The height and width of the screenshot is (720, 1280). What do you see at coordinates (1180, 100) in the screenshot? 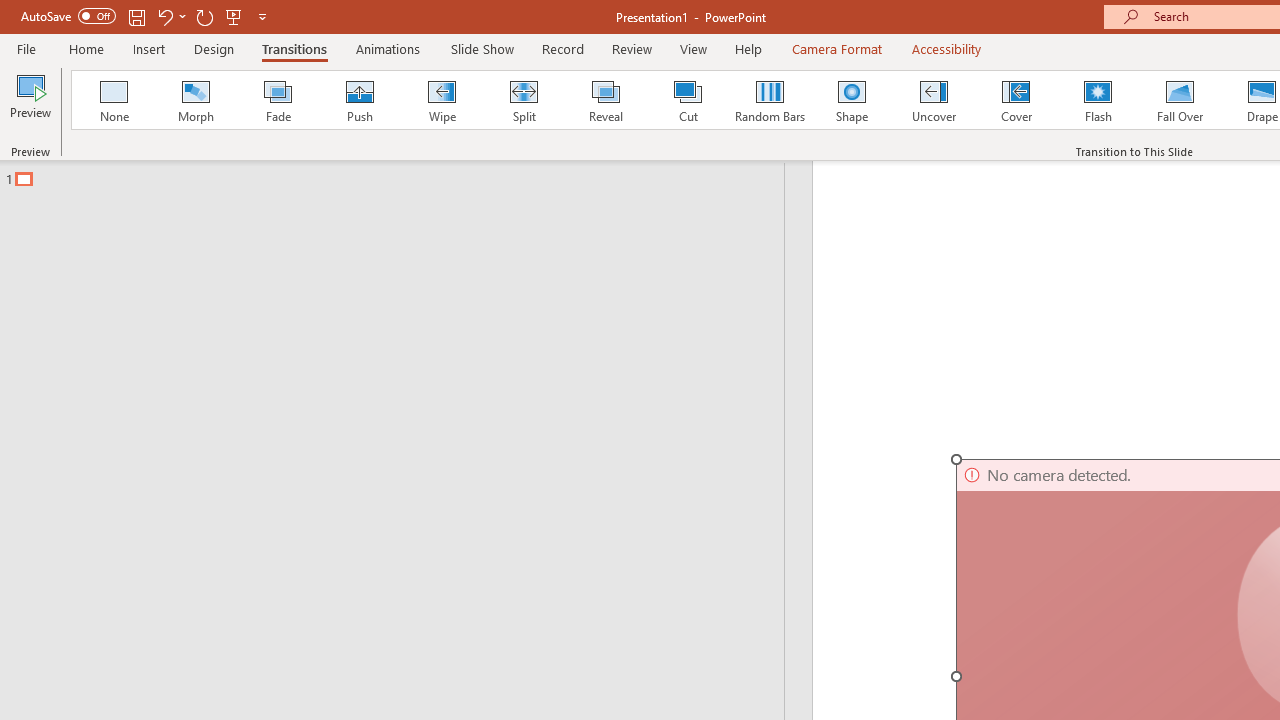
I see `Fall Over` at bounding box center [1180, 100].